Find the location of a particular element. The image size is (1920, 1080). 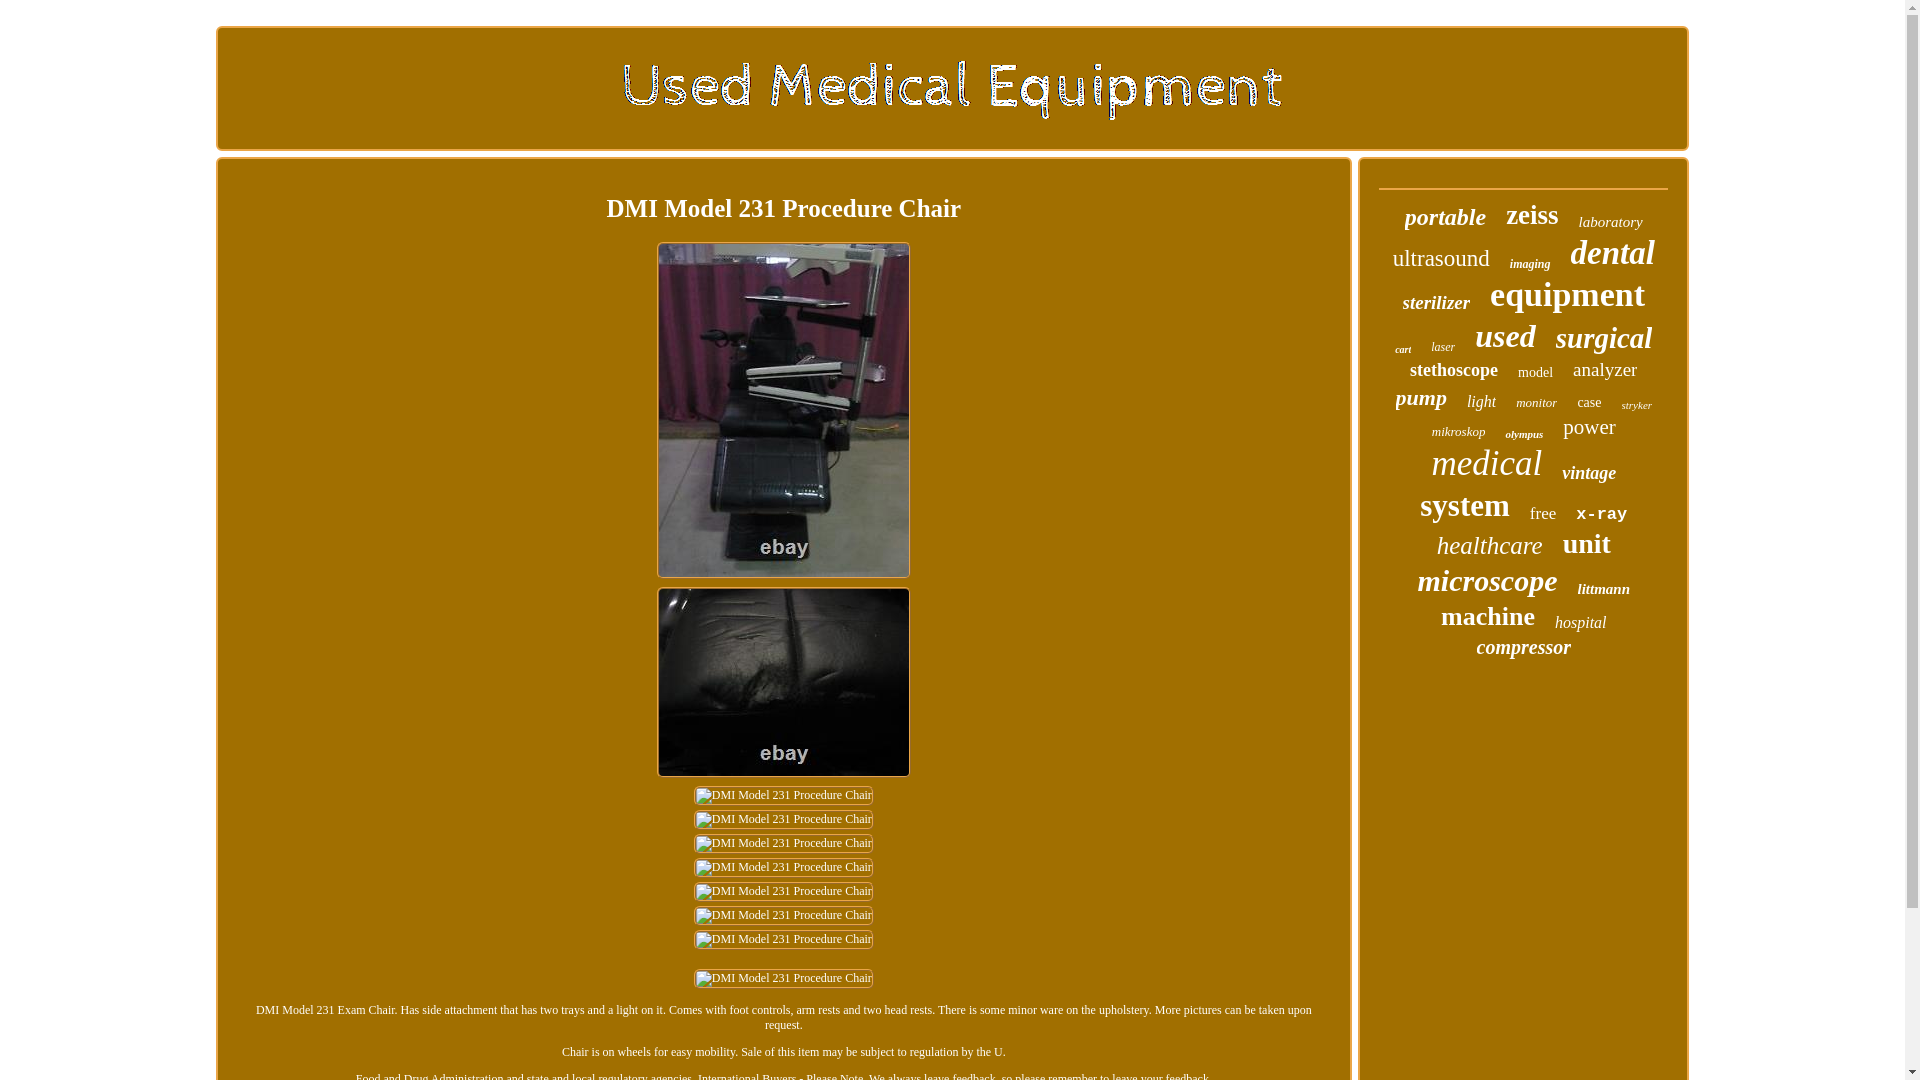

stethoscope is located at coordinates (1453, 370).